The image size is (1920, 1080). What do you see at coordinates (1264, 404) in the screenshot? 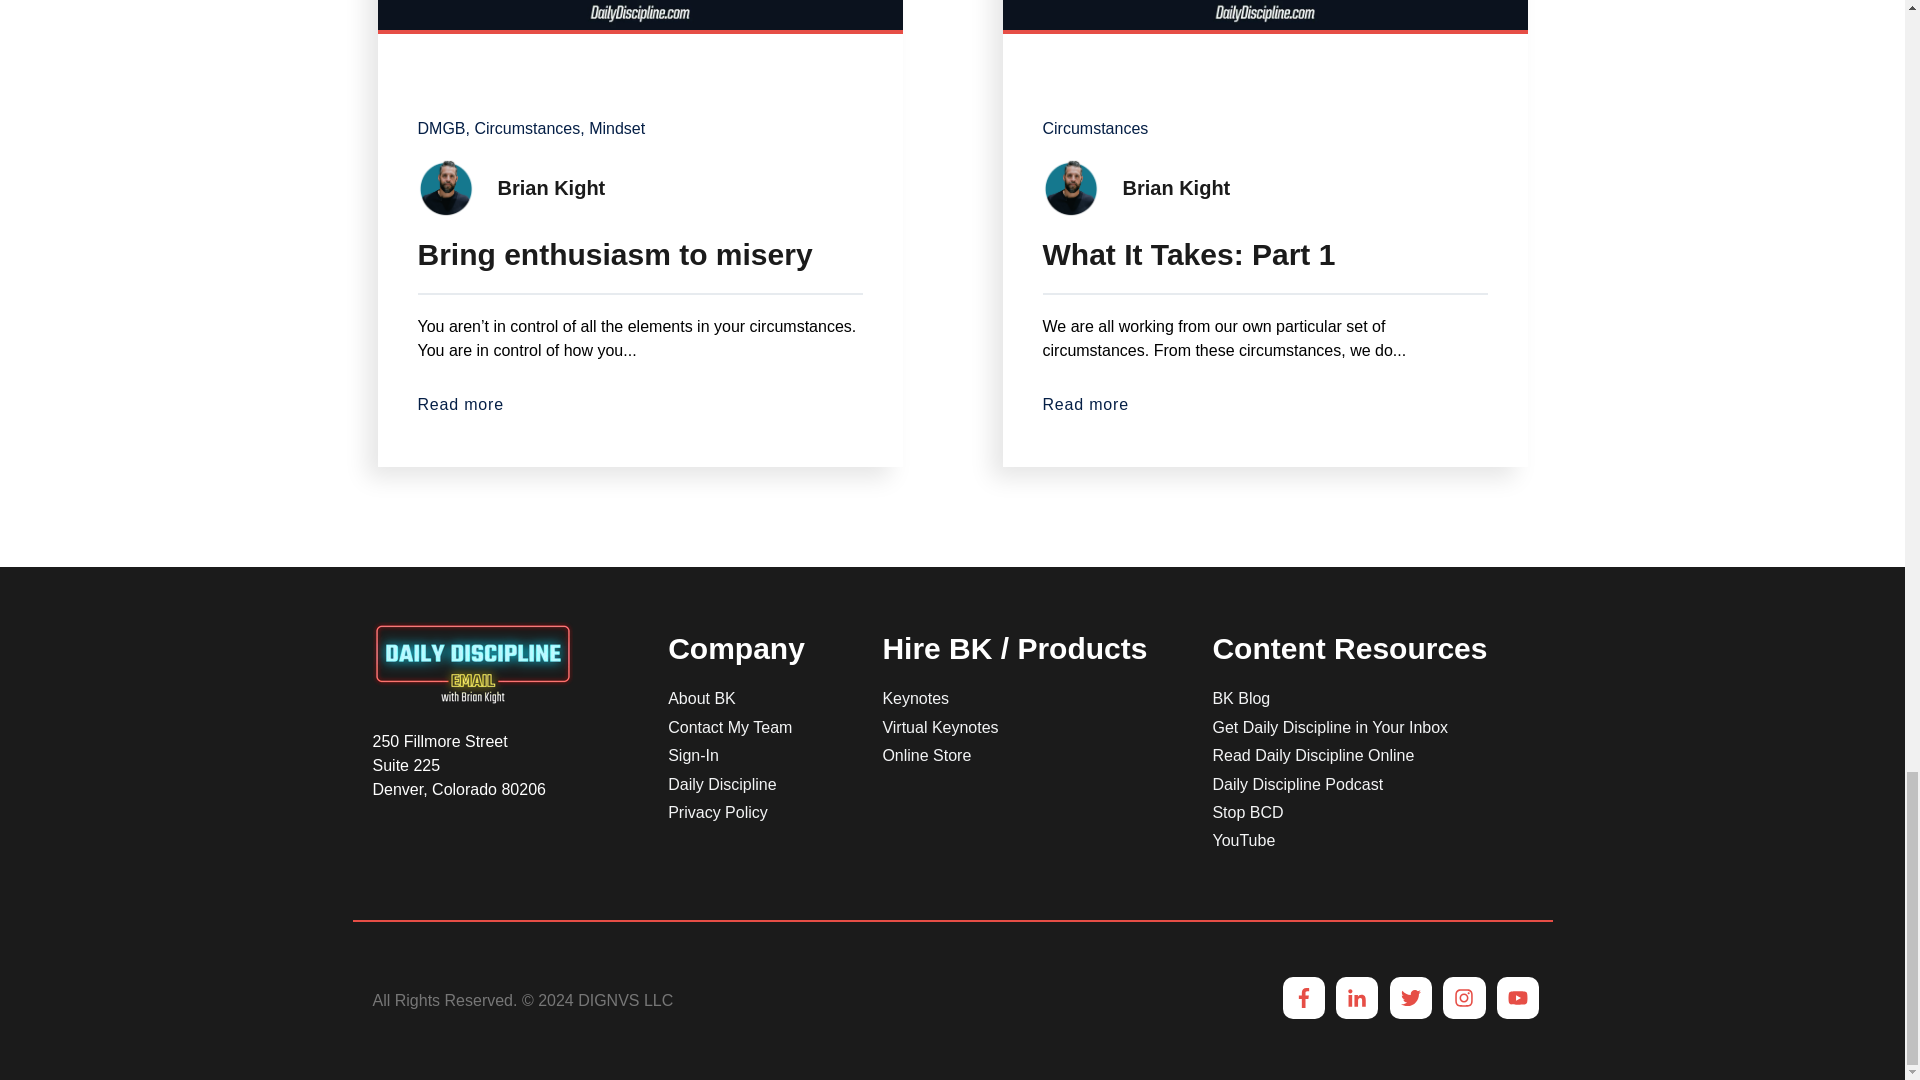
I see `Read more` at bounding box center [1264, 404].